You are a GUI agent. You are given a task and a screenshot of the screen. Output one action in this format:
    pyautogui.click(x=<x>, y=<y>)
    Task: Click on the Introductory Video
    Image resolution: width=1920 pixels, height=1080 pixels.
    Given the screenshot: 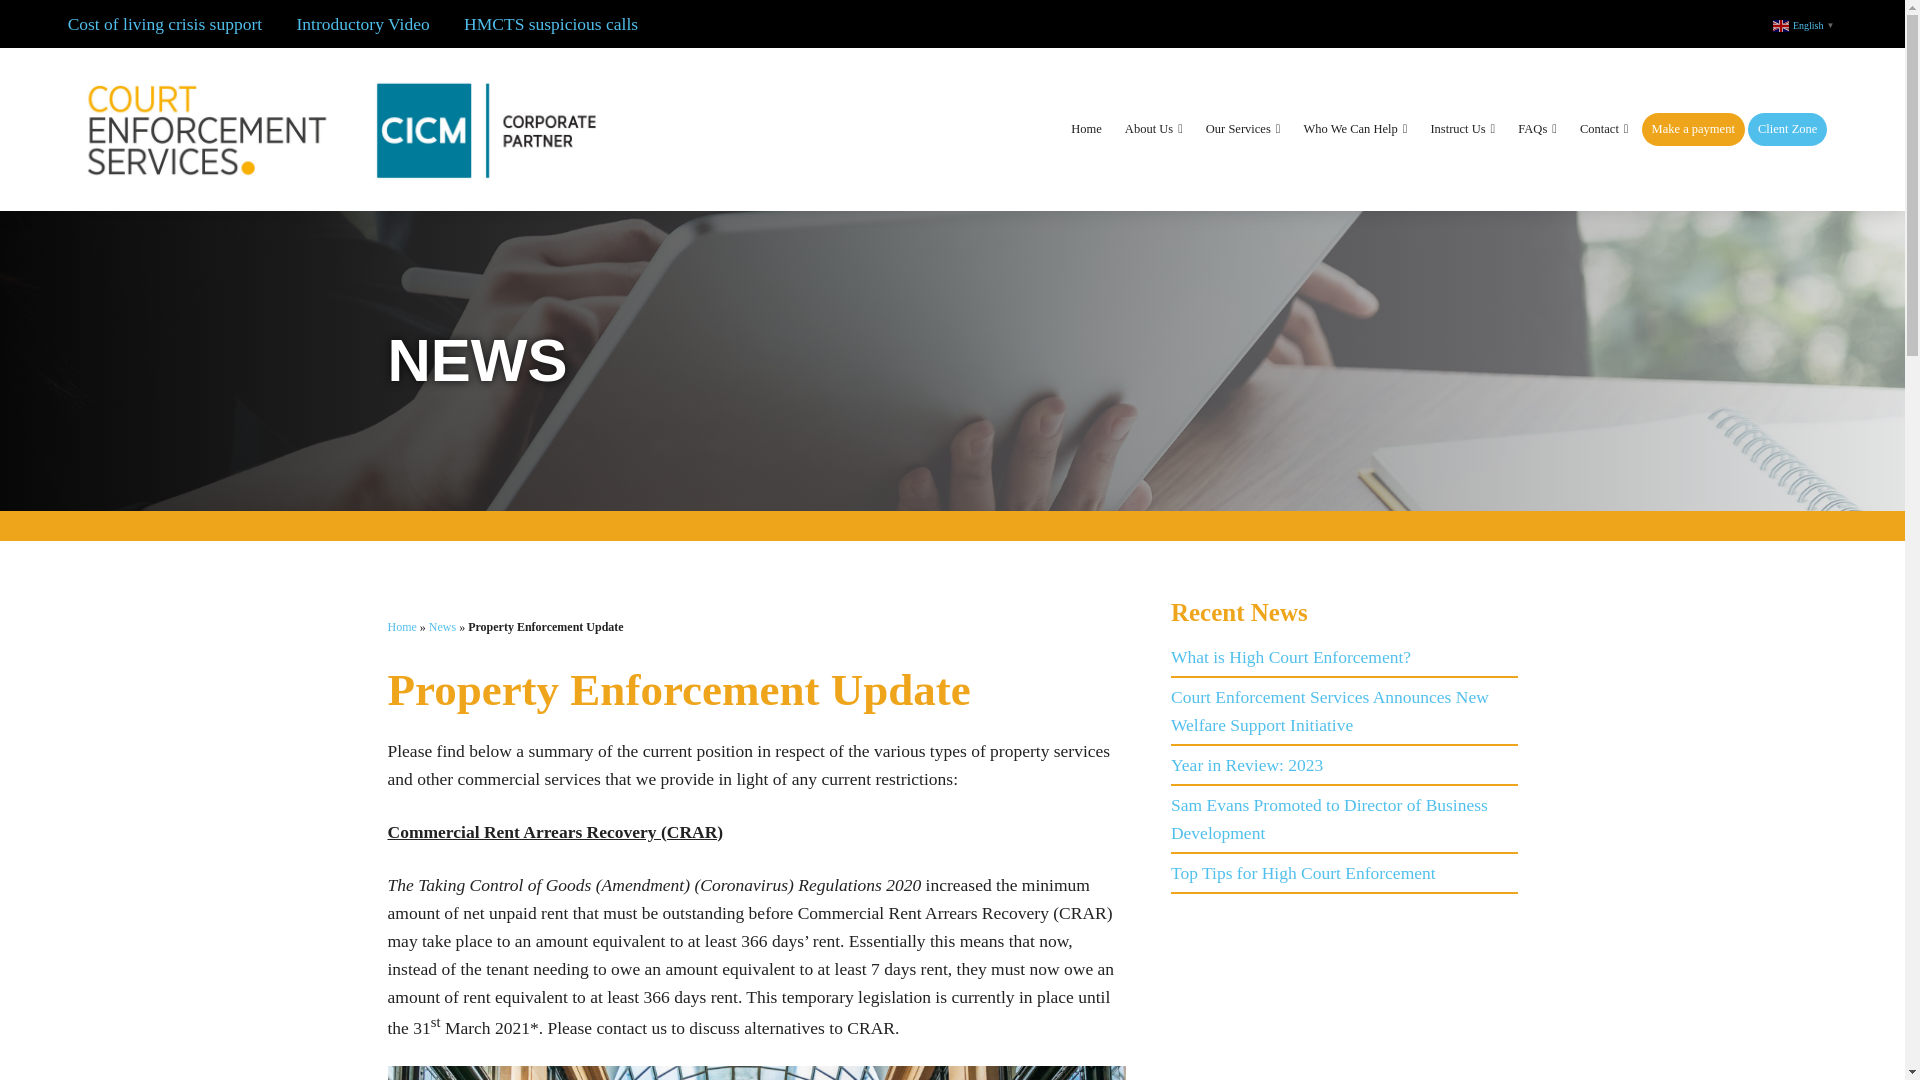 What is the action you would take?
    pyautogui.click(x=362, y=24)
    